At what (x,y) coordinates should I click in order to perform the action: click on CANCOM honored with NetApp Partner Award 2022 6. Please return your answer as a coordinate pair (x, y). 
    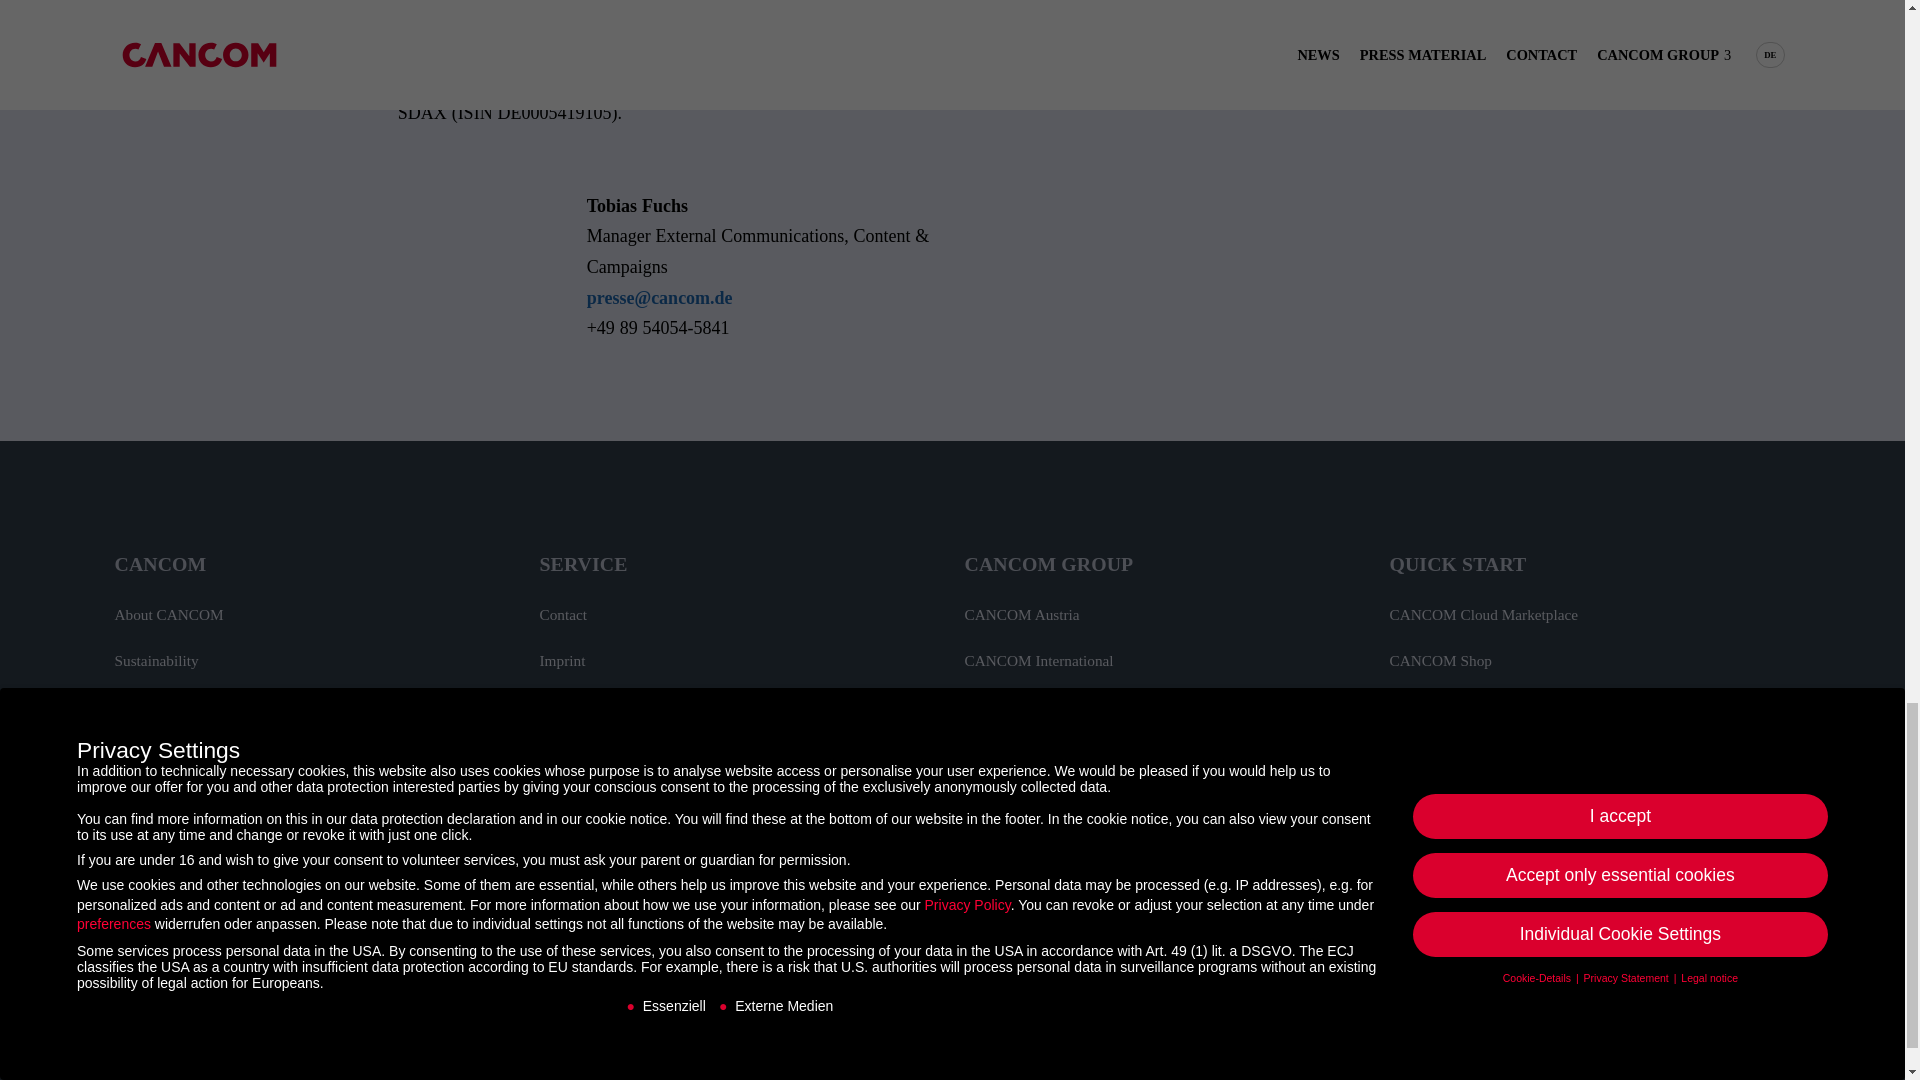
    Looking at the image, I should click on (1543, 996).